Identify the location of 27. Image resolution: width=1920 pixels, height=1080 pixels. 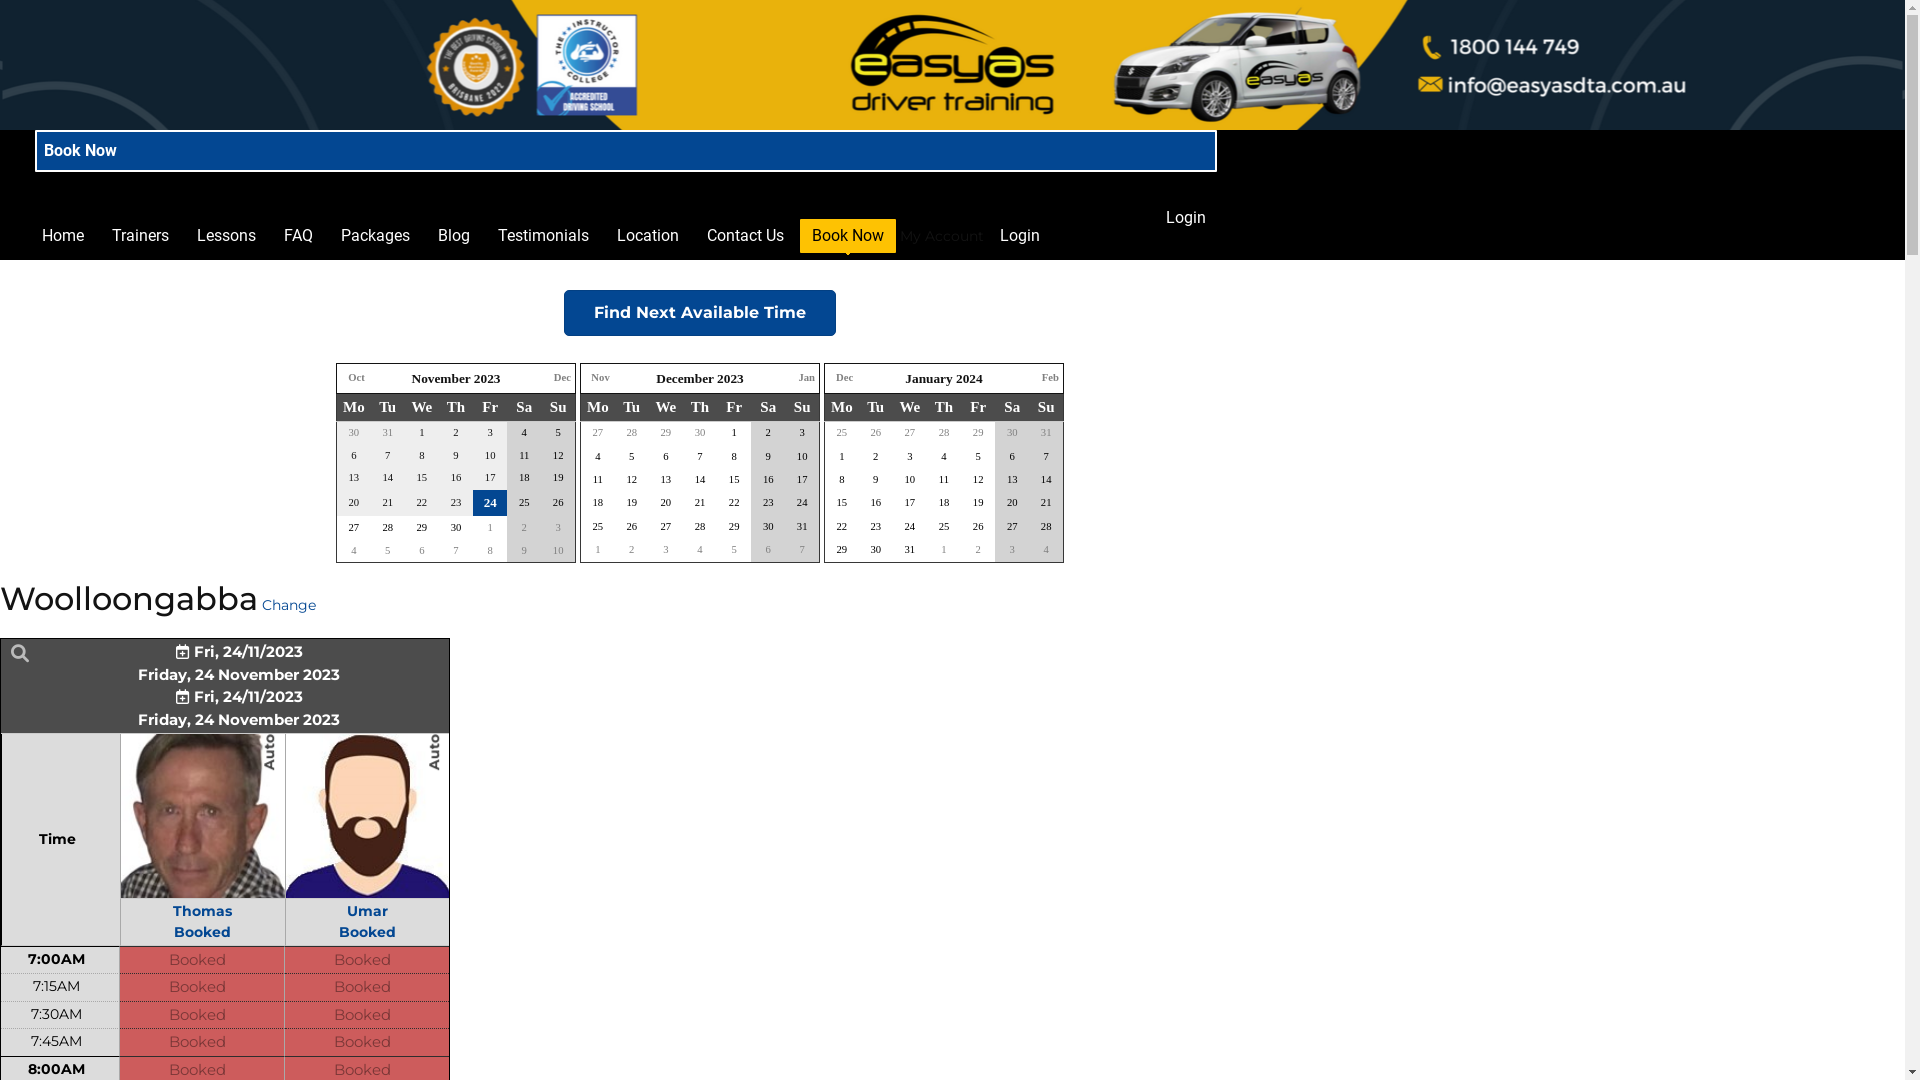
(354, 528).